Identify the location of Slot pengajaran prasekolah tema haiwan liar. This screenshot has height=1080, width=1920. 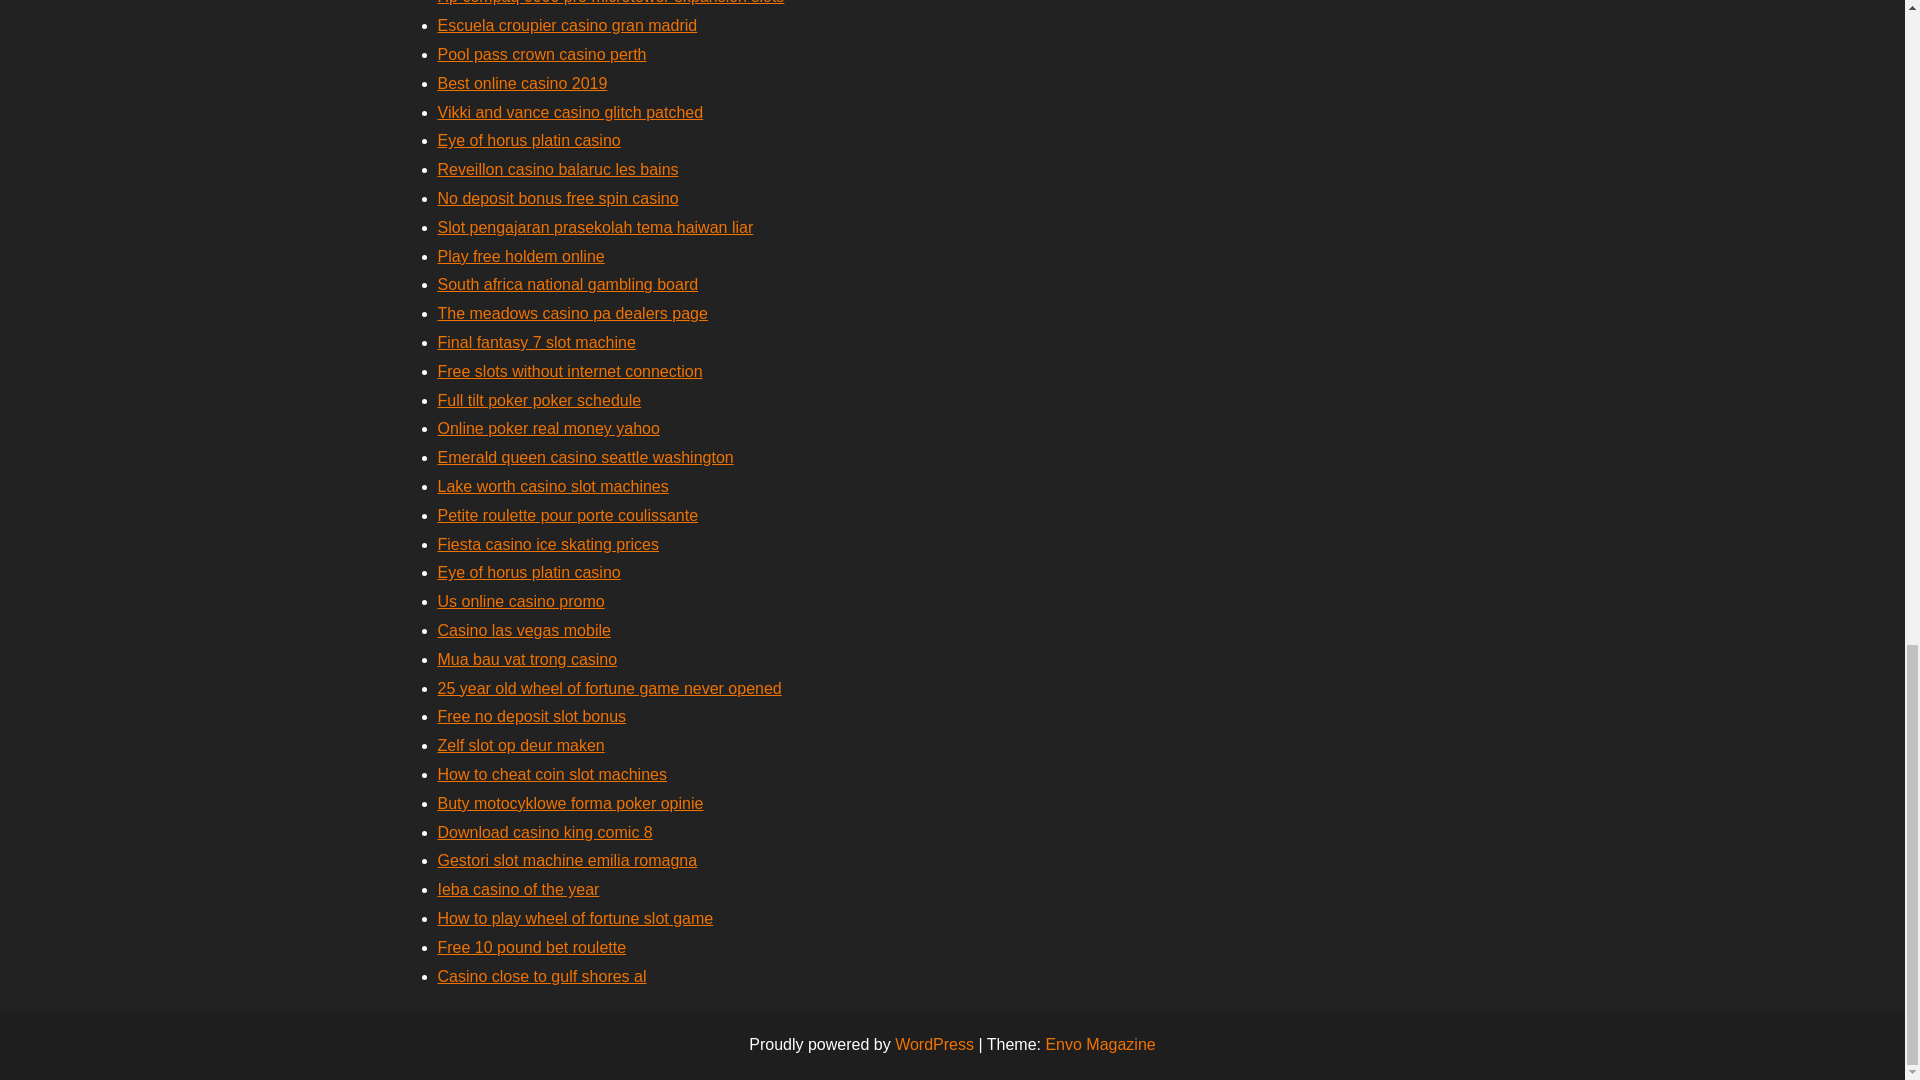
(596, 228).